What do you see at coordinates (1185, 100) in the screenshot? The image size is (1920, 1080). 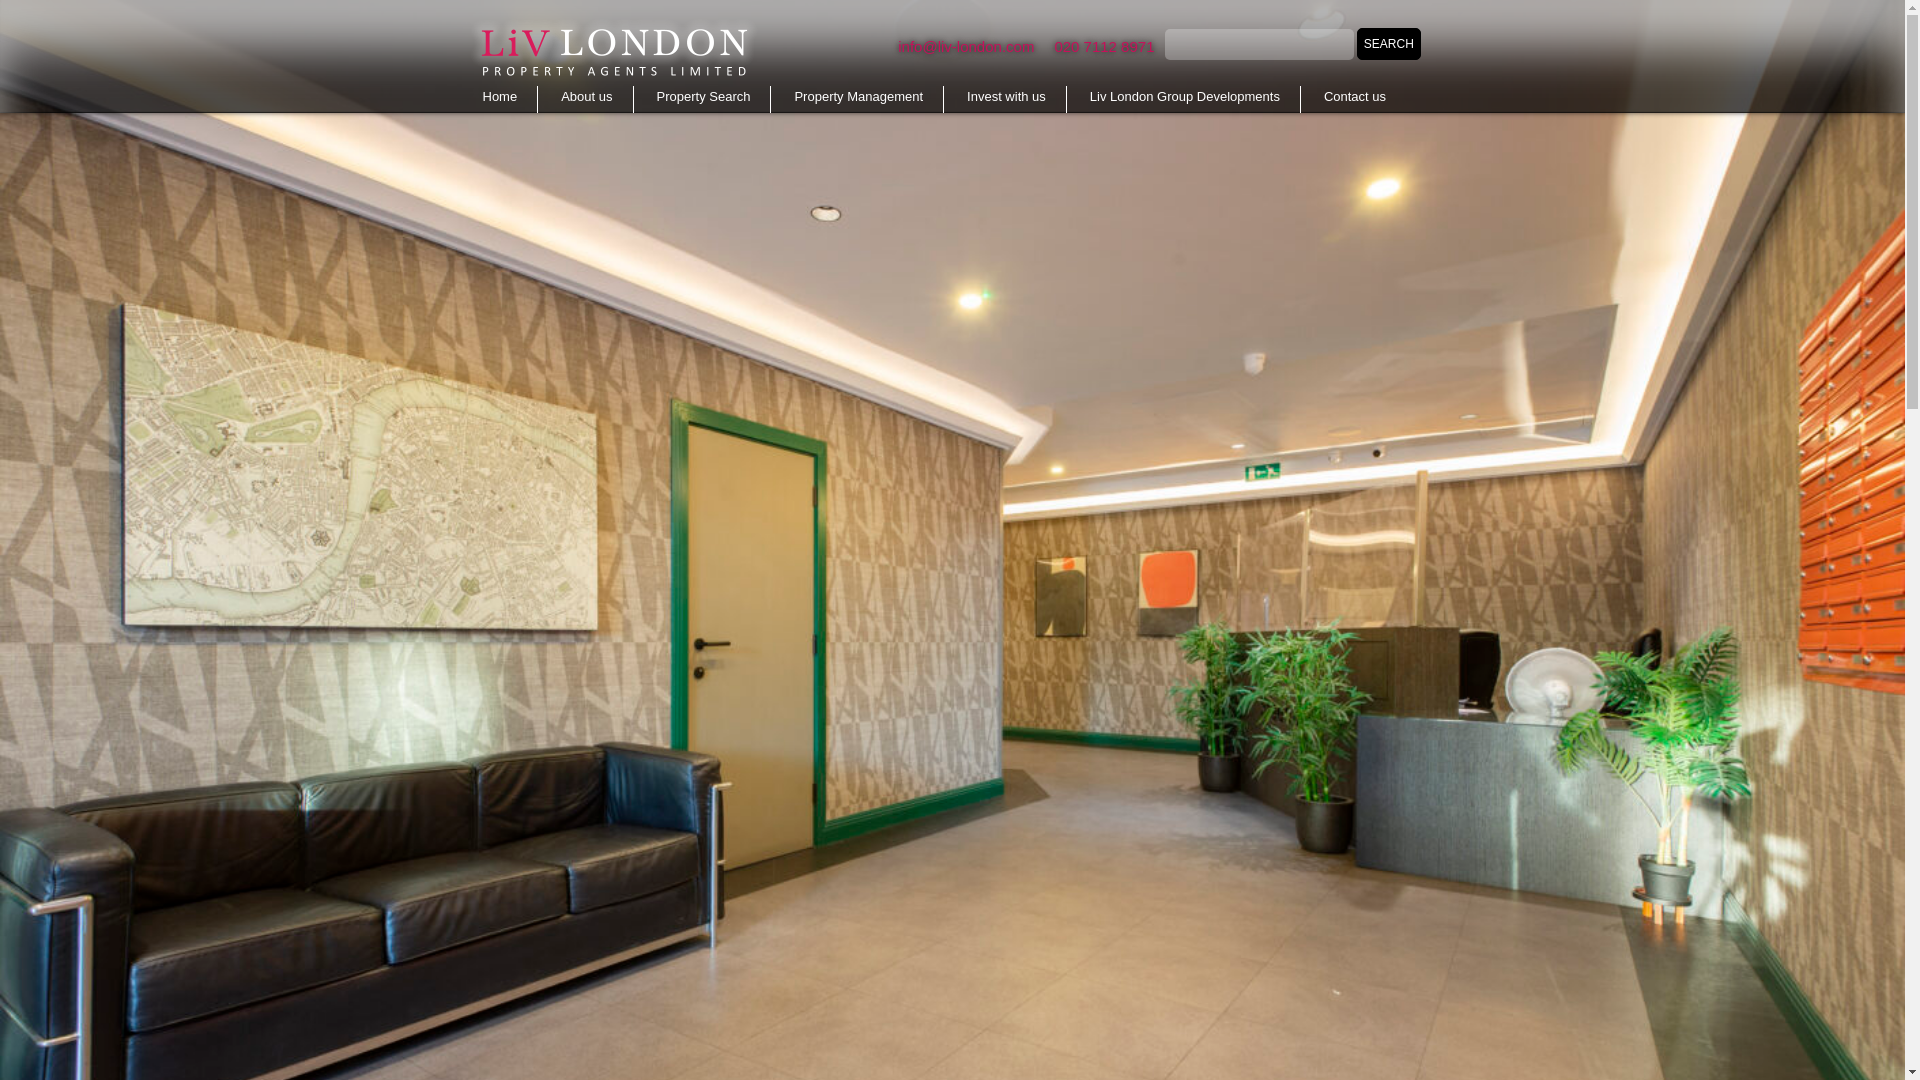 I see `Liv London Group Developments` at bounding box center [1185, 100].